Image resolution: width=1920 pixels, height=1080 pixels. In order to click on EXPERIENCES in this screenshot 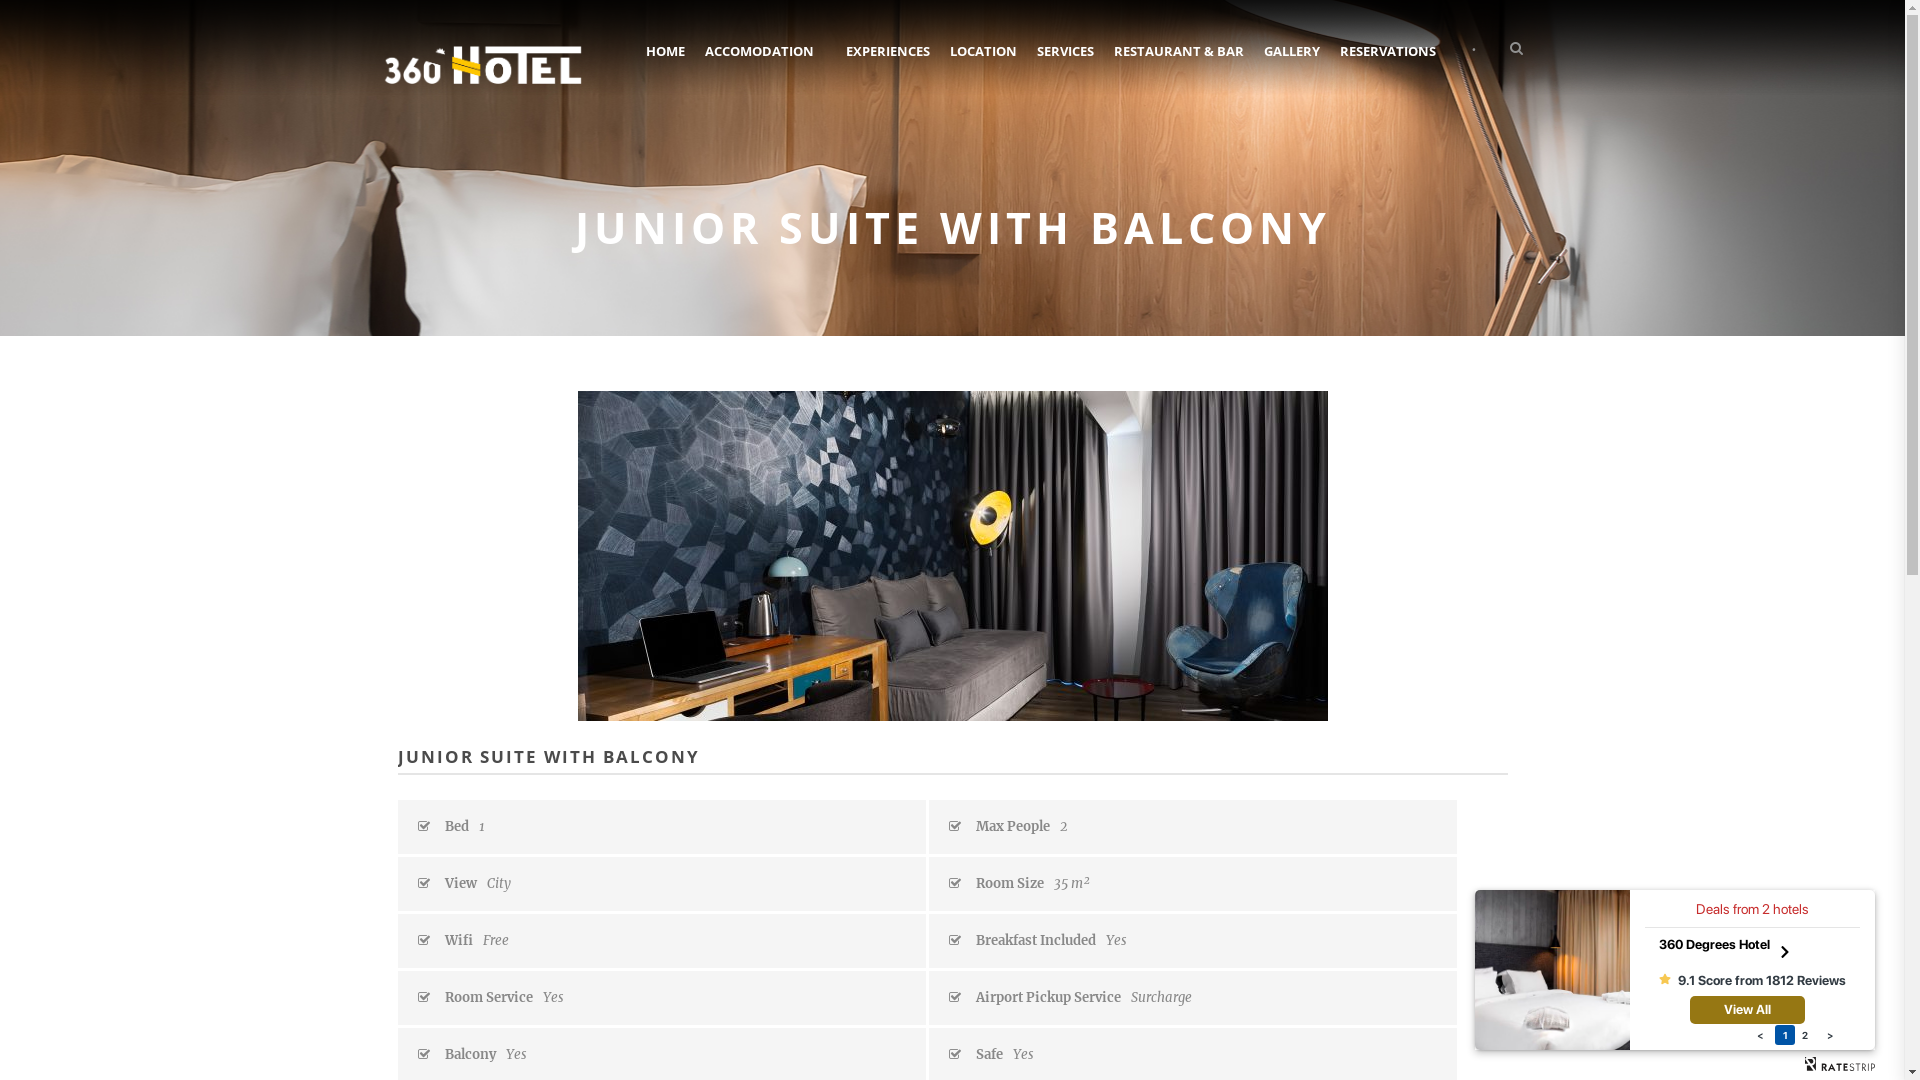, I will do `click(888, 64)`.